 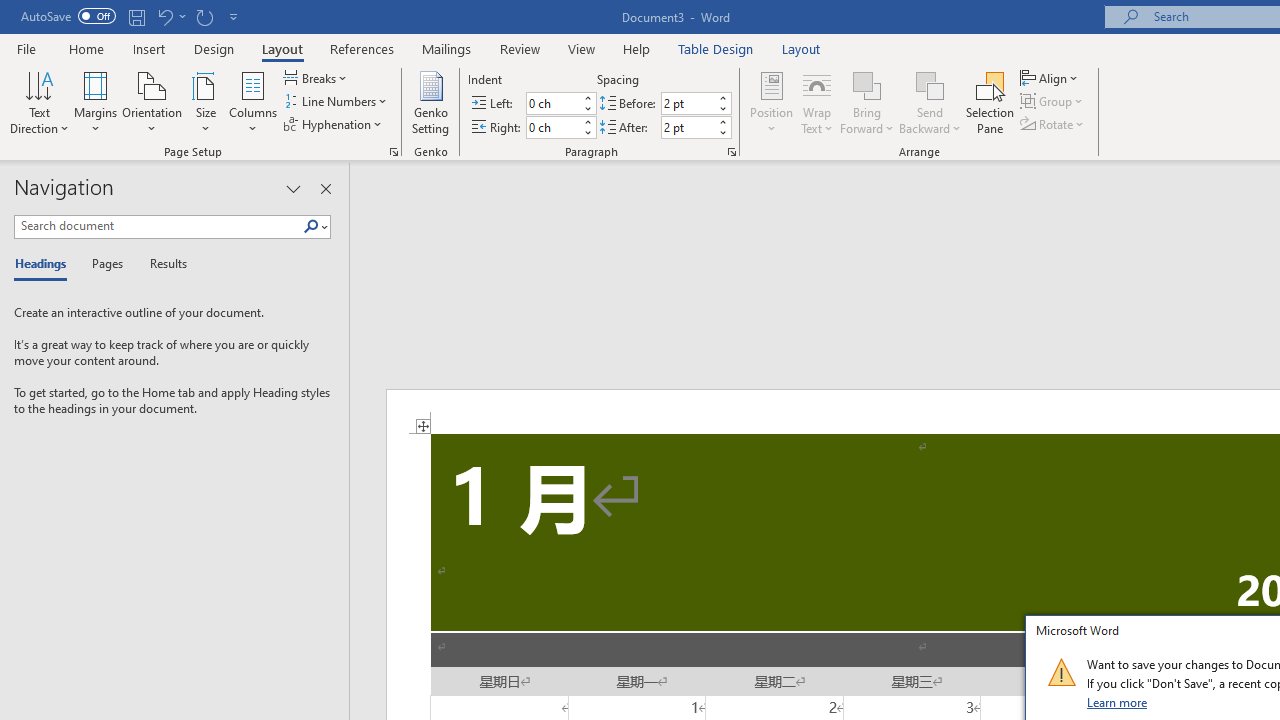 I want to click on Position, so click(x=772, y=102).